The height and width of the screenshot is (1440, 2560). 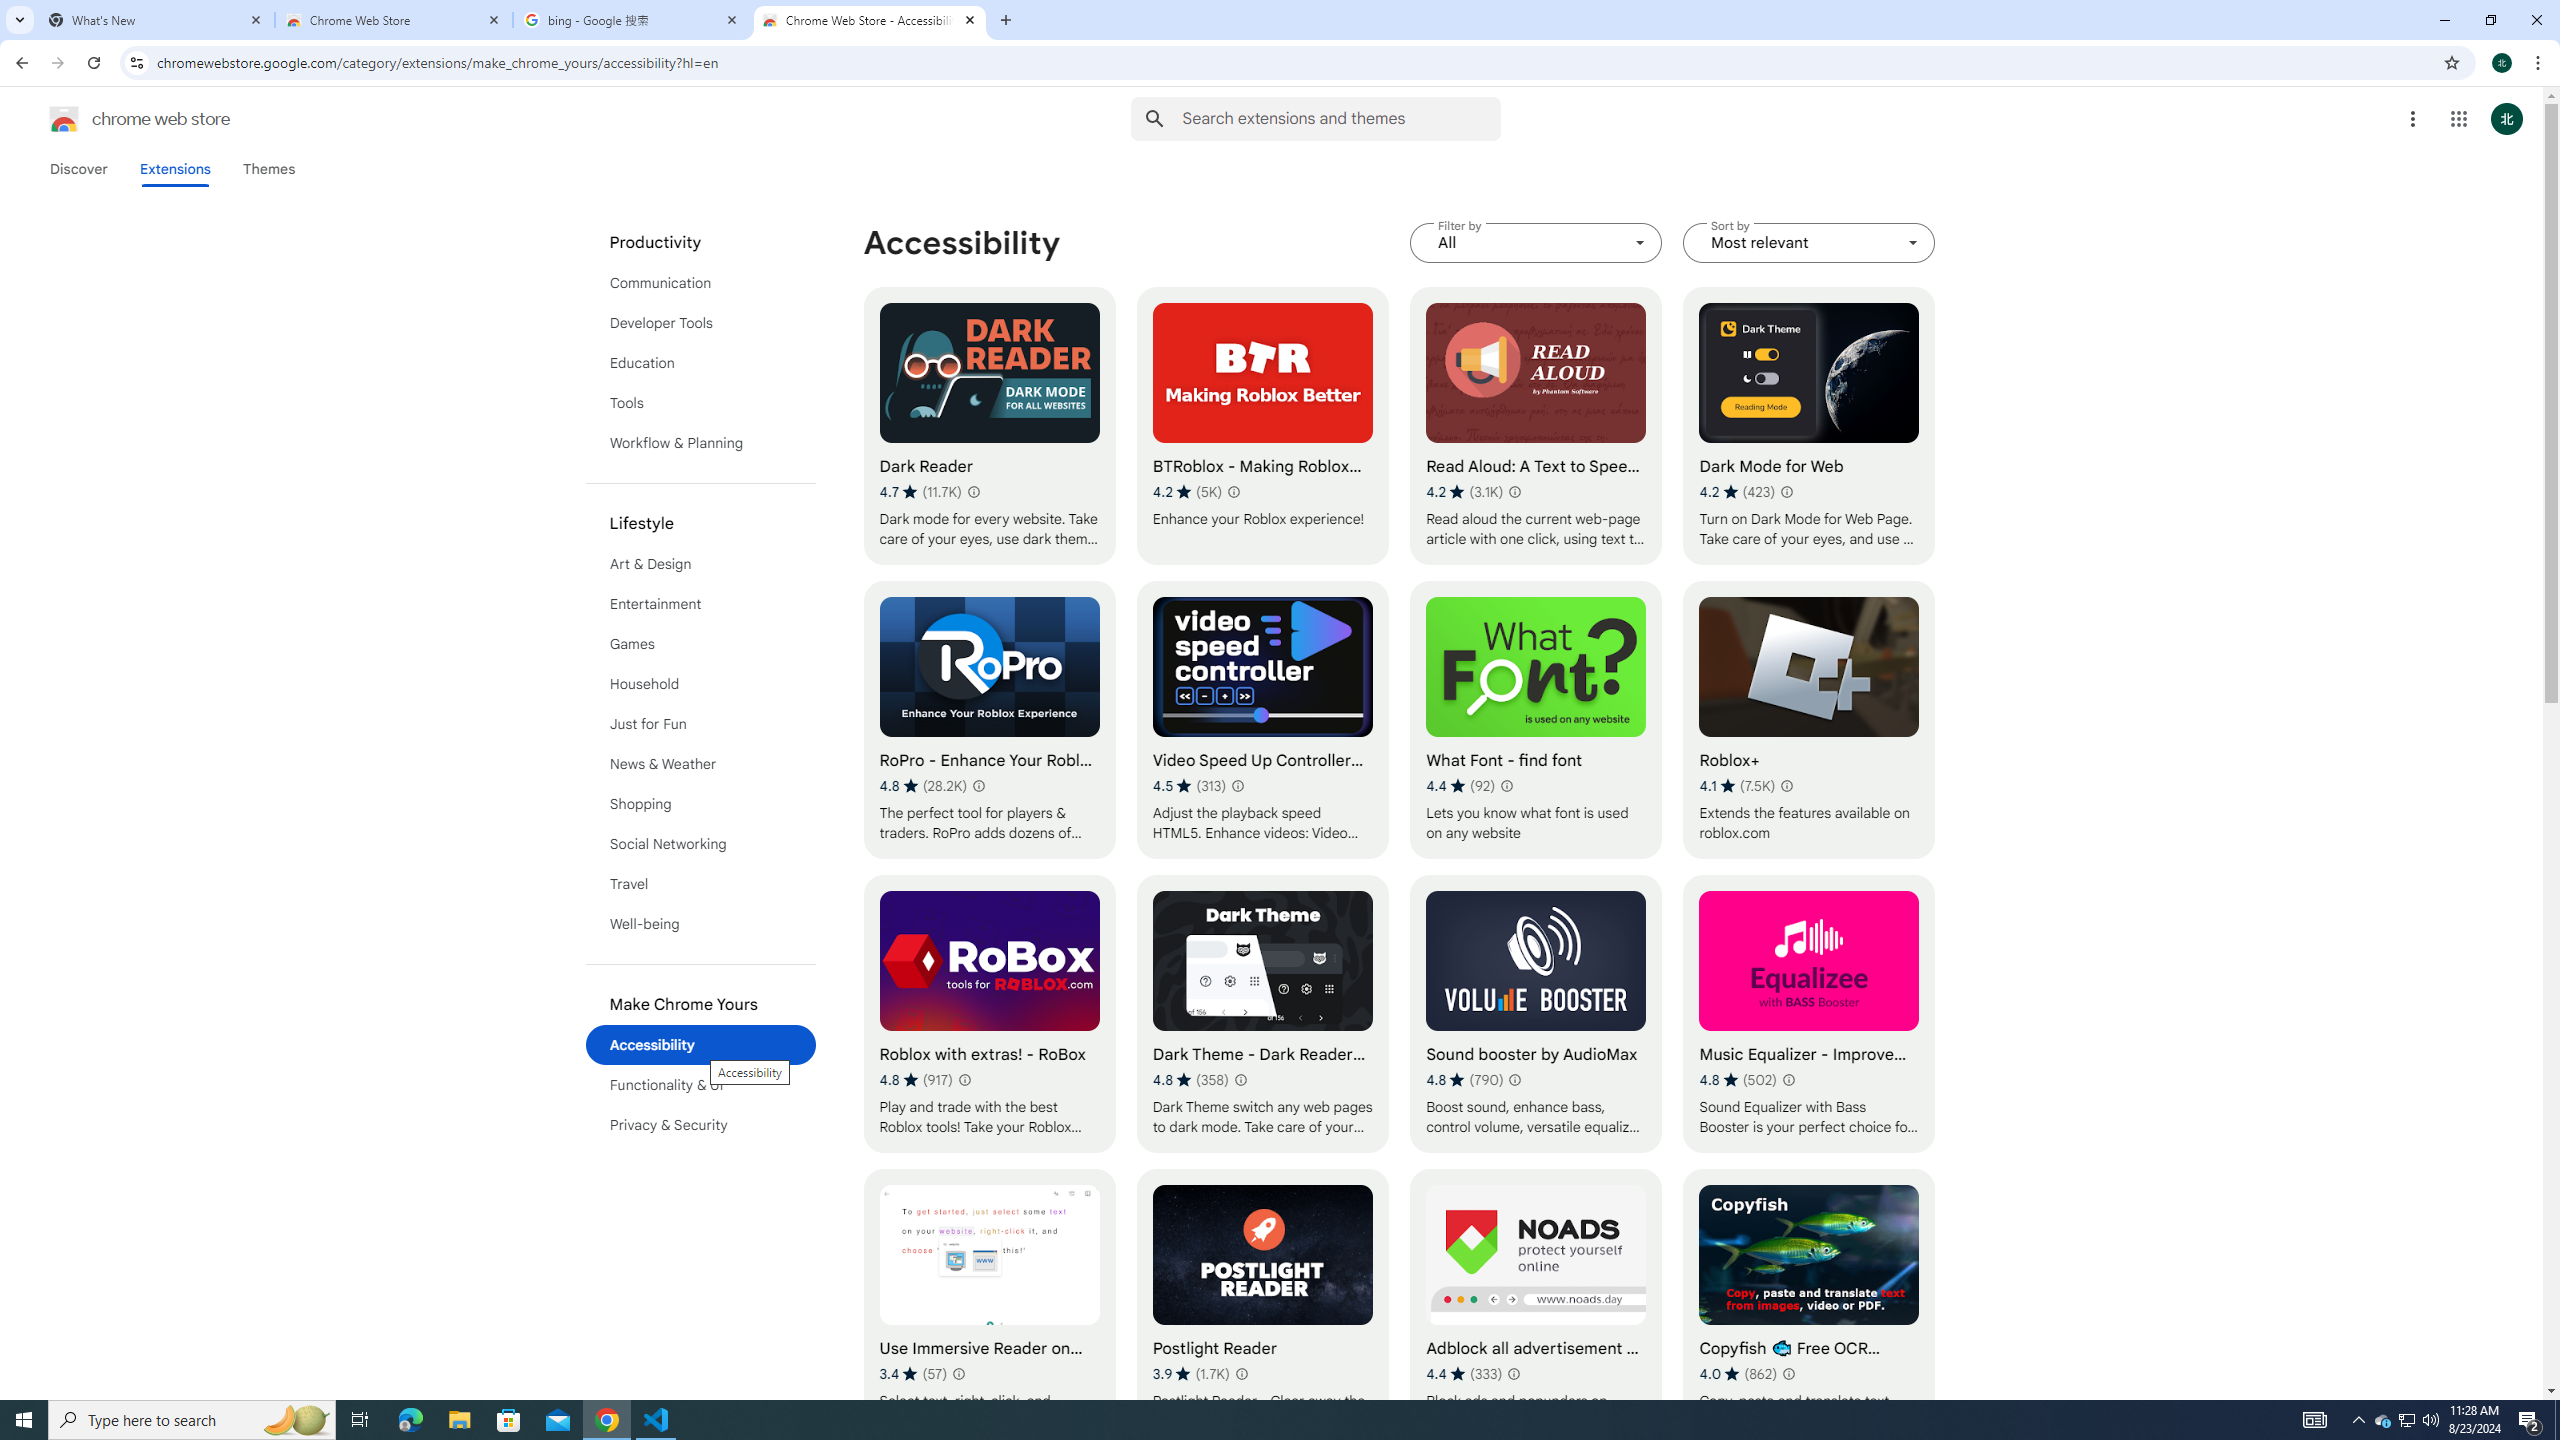 What do you see at coordinates (701, 643) in the screenshot?
I see `Games` at bounding box center [701, 643].